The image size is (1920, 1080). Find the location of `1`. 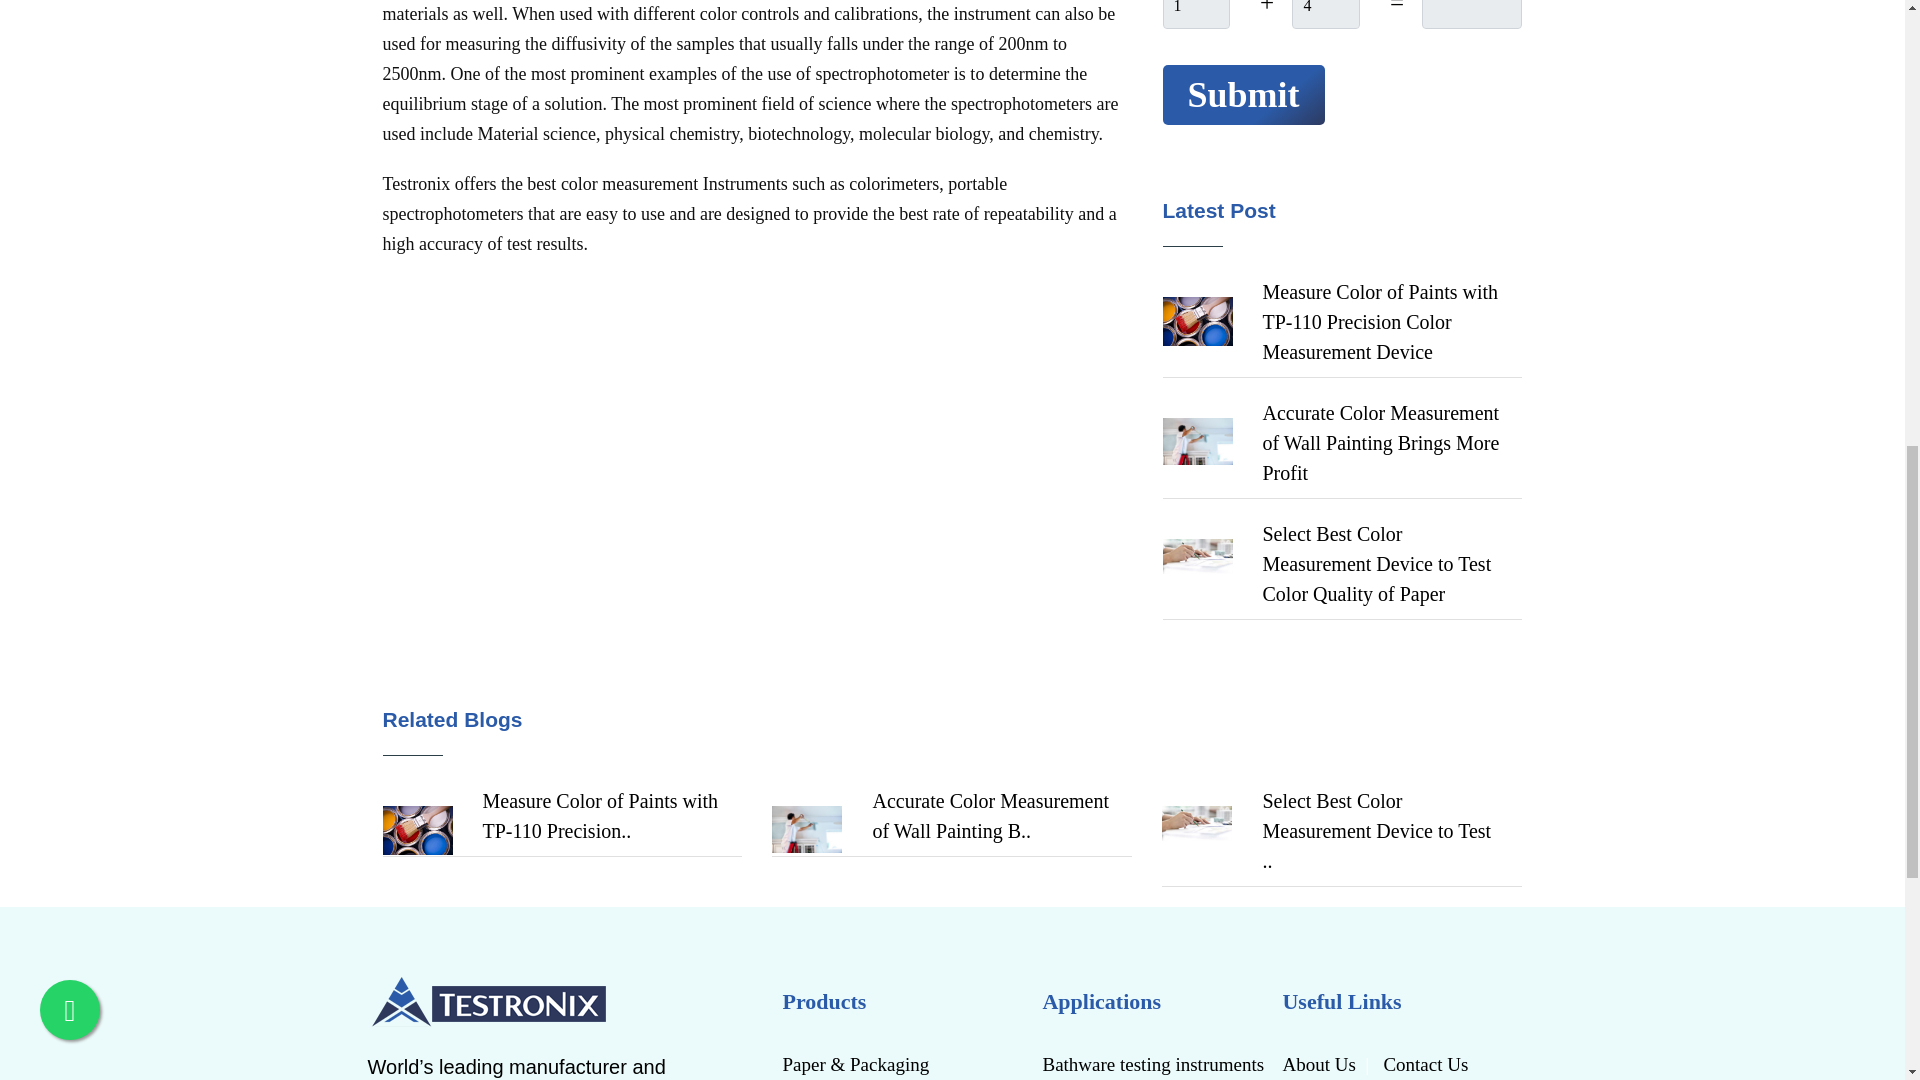

1 is located at coordinates (1194, 14).